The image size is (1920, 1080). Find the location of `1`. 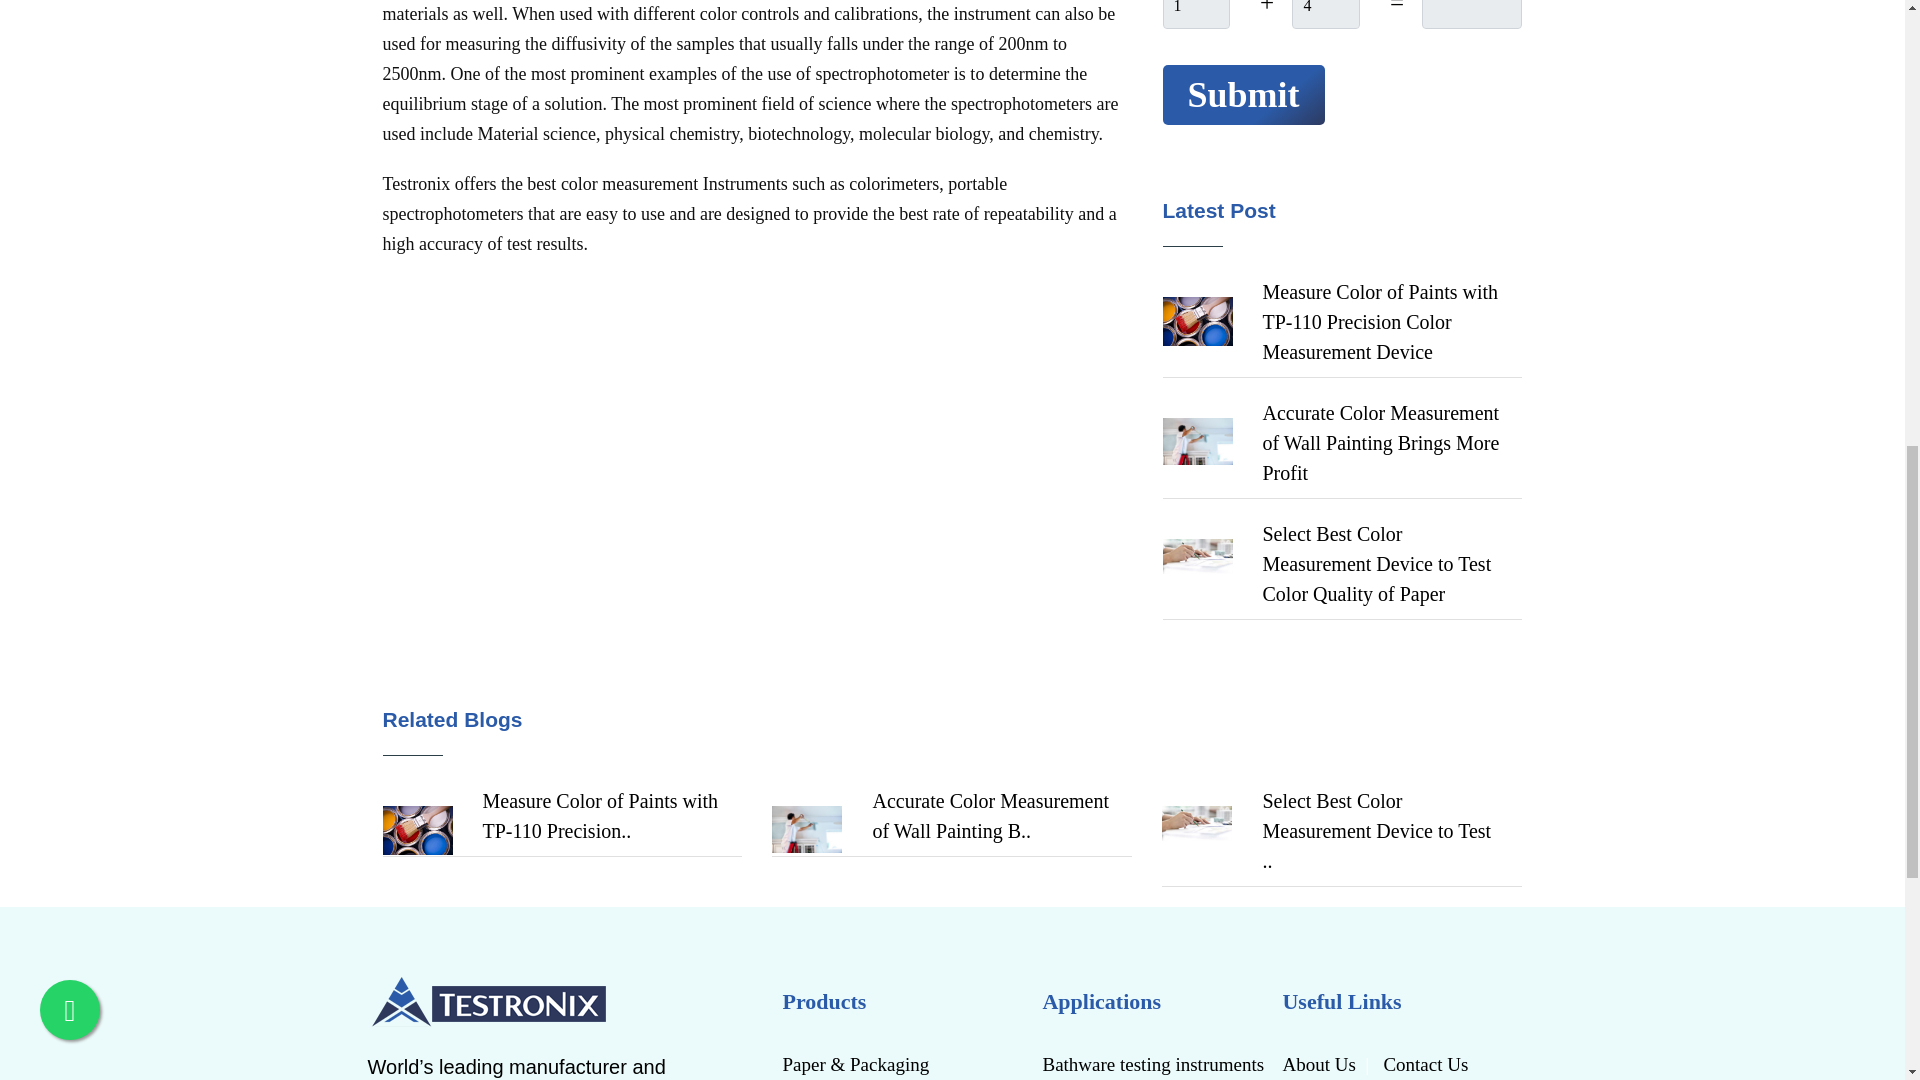

1 is located at coordinates (1194, 14).